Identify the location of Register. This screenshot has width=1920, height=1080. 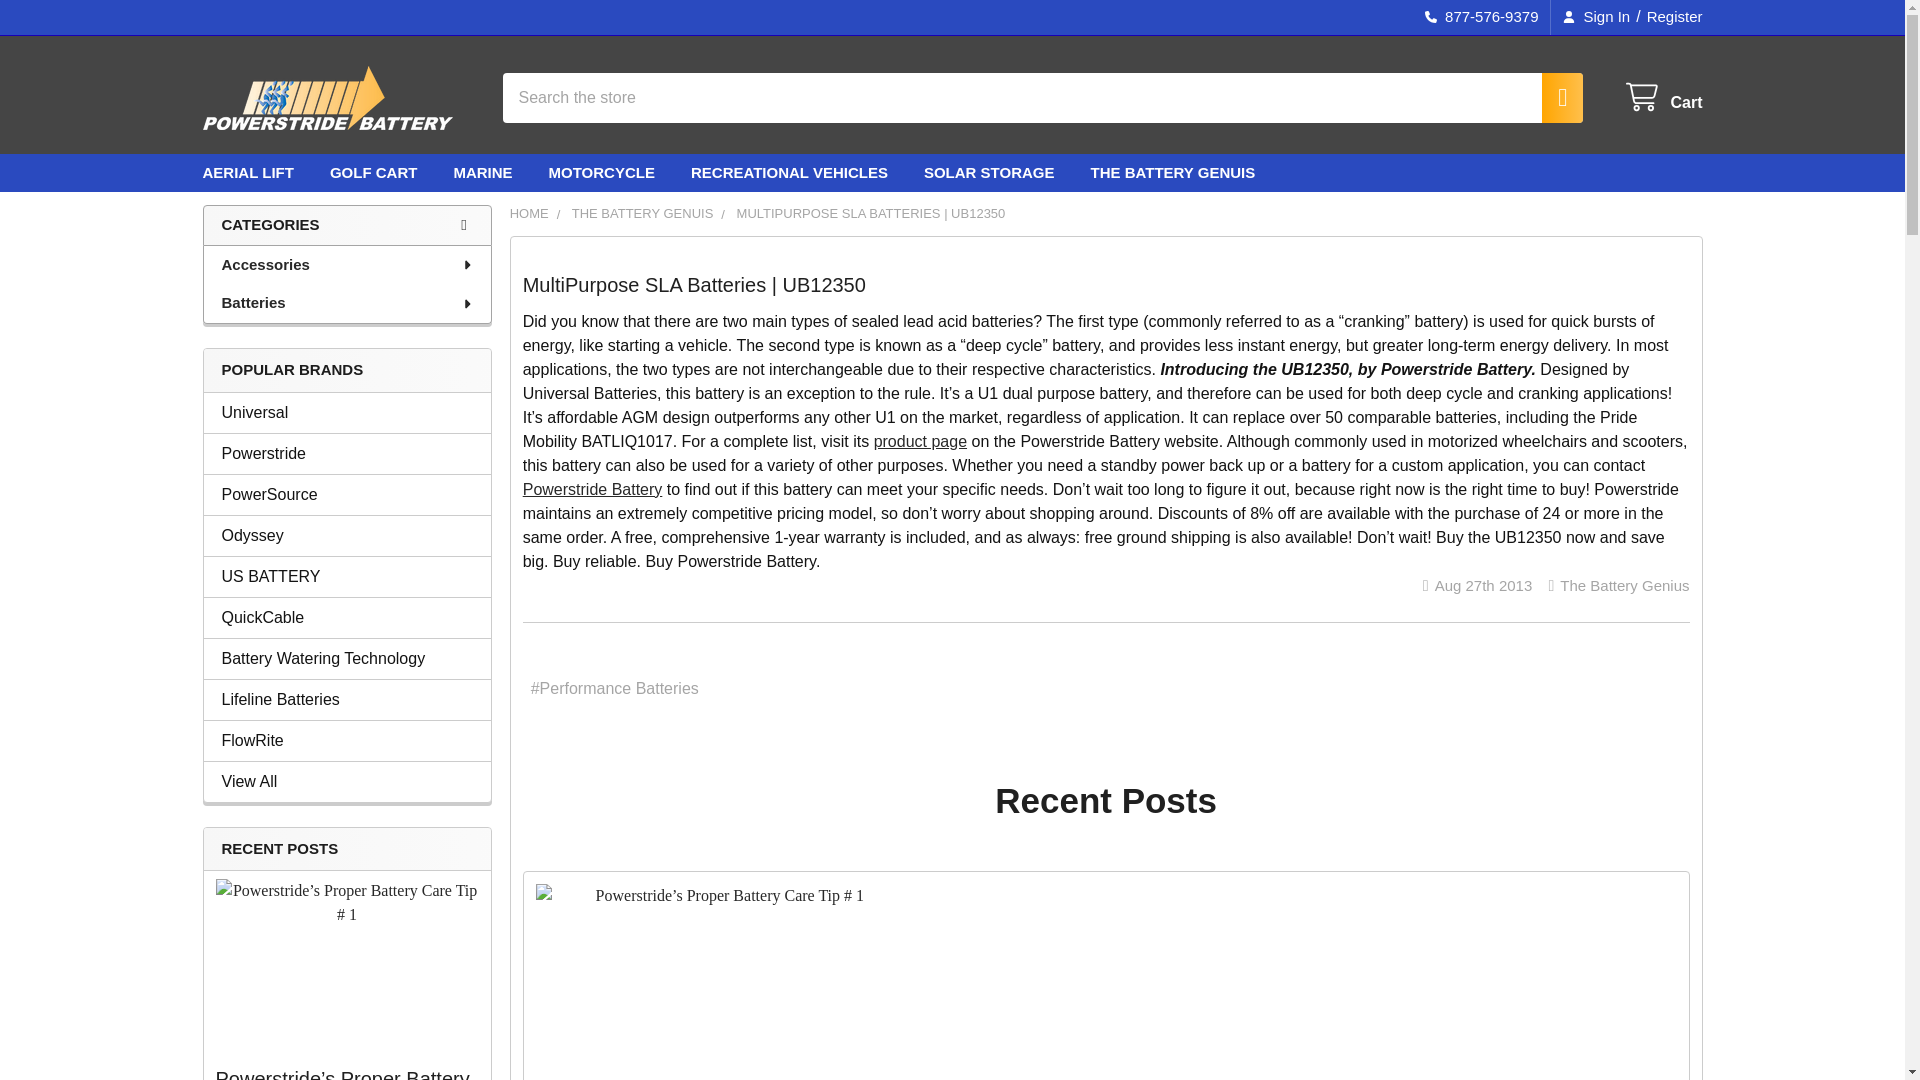
(1669, 17).